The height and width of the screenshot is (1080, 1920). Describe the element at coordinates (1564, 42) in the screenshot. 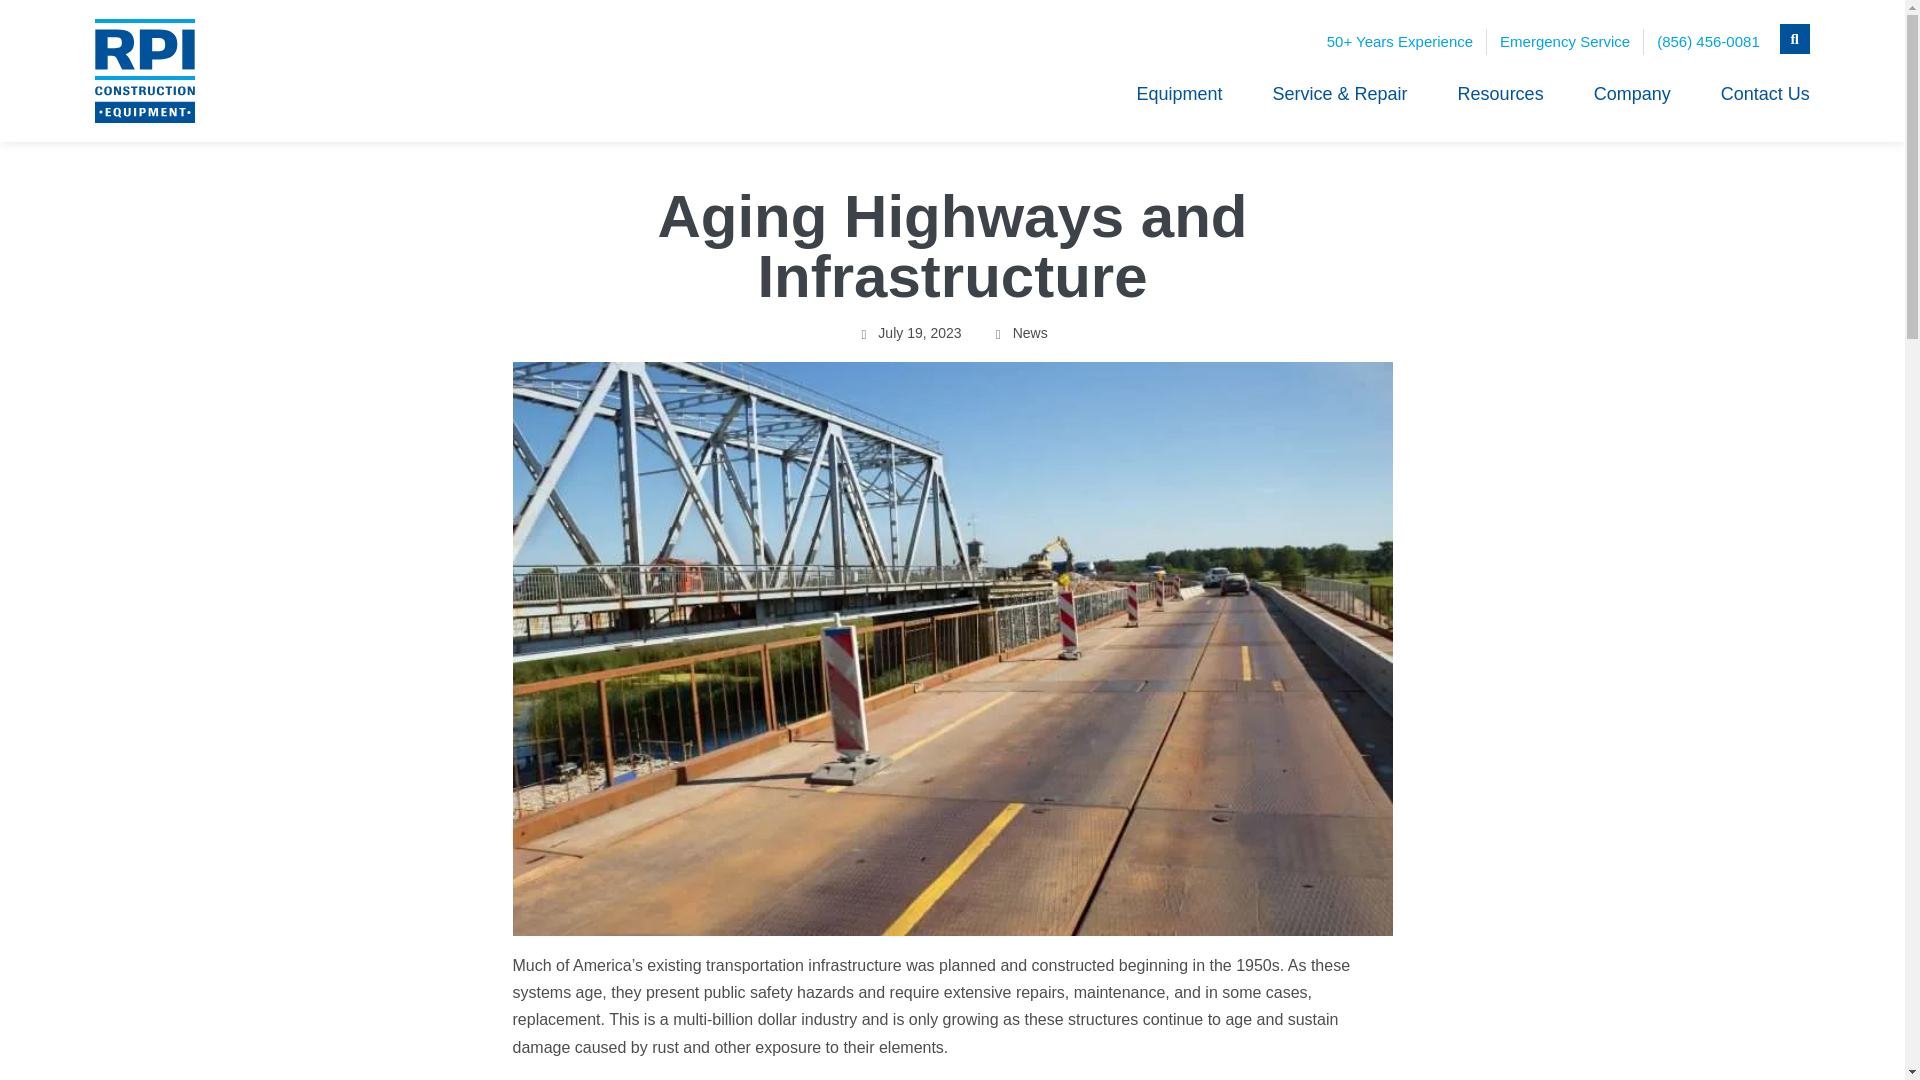

I see `Emergency Service` at that location.